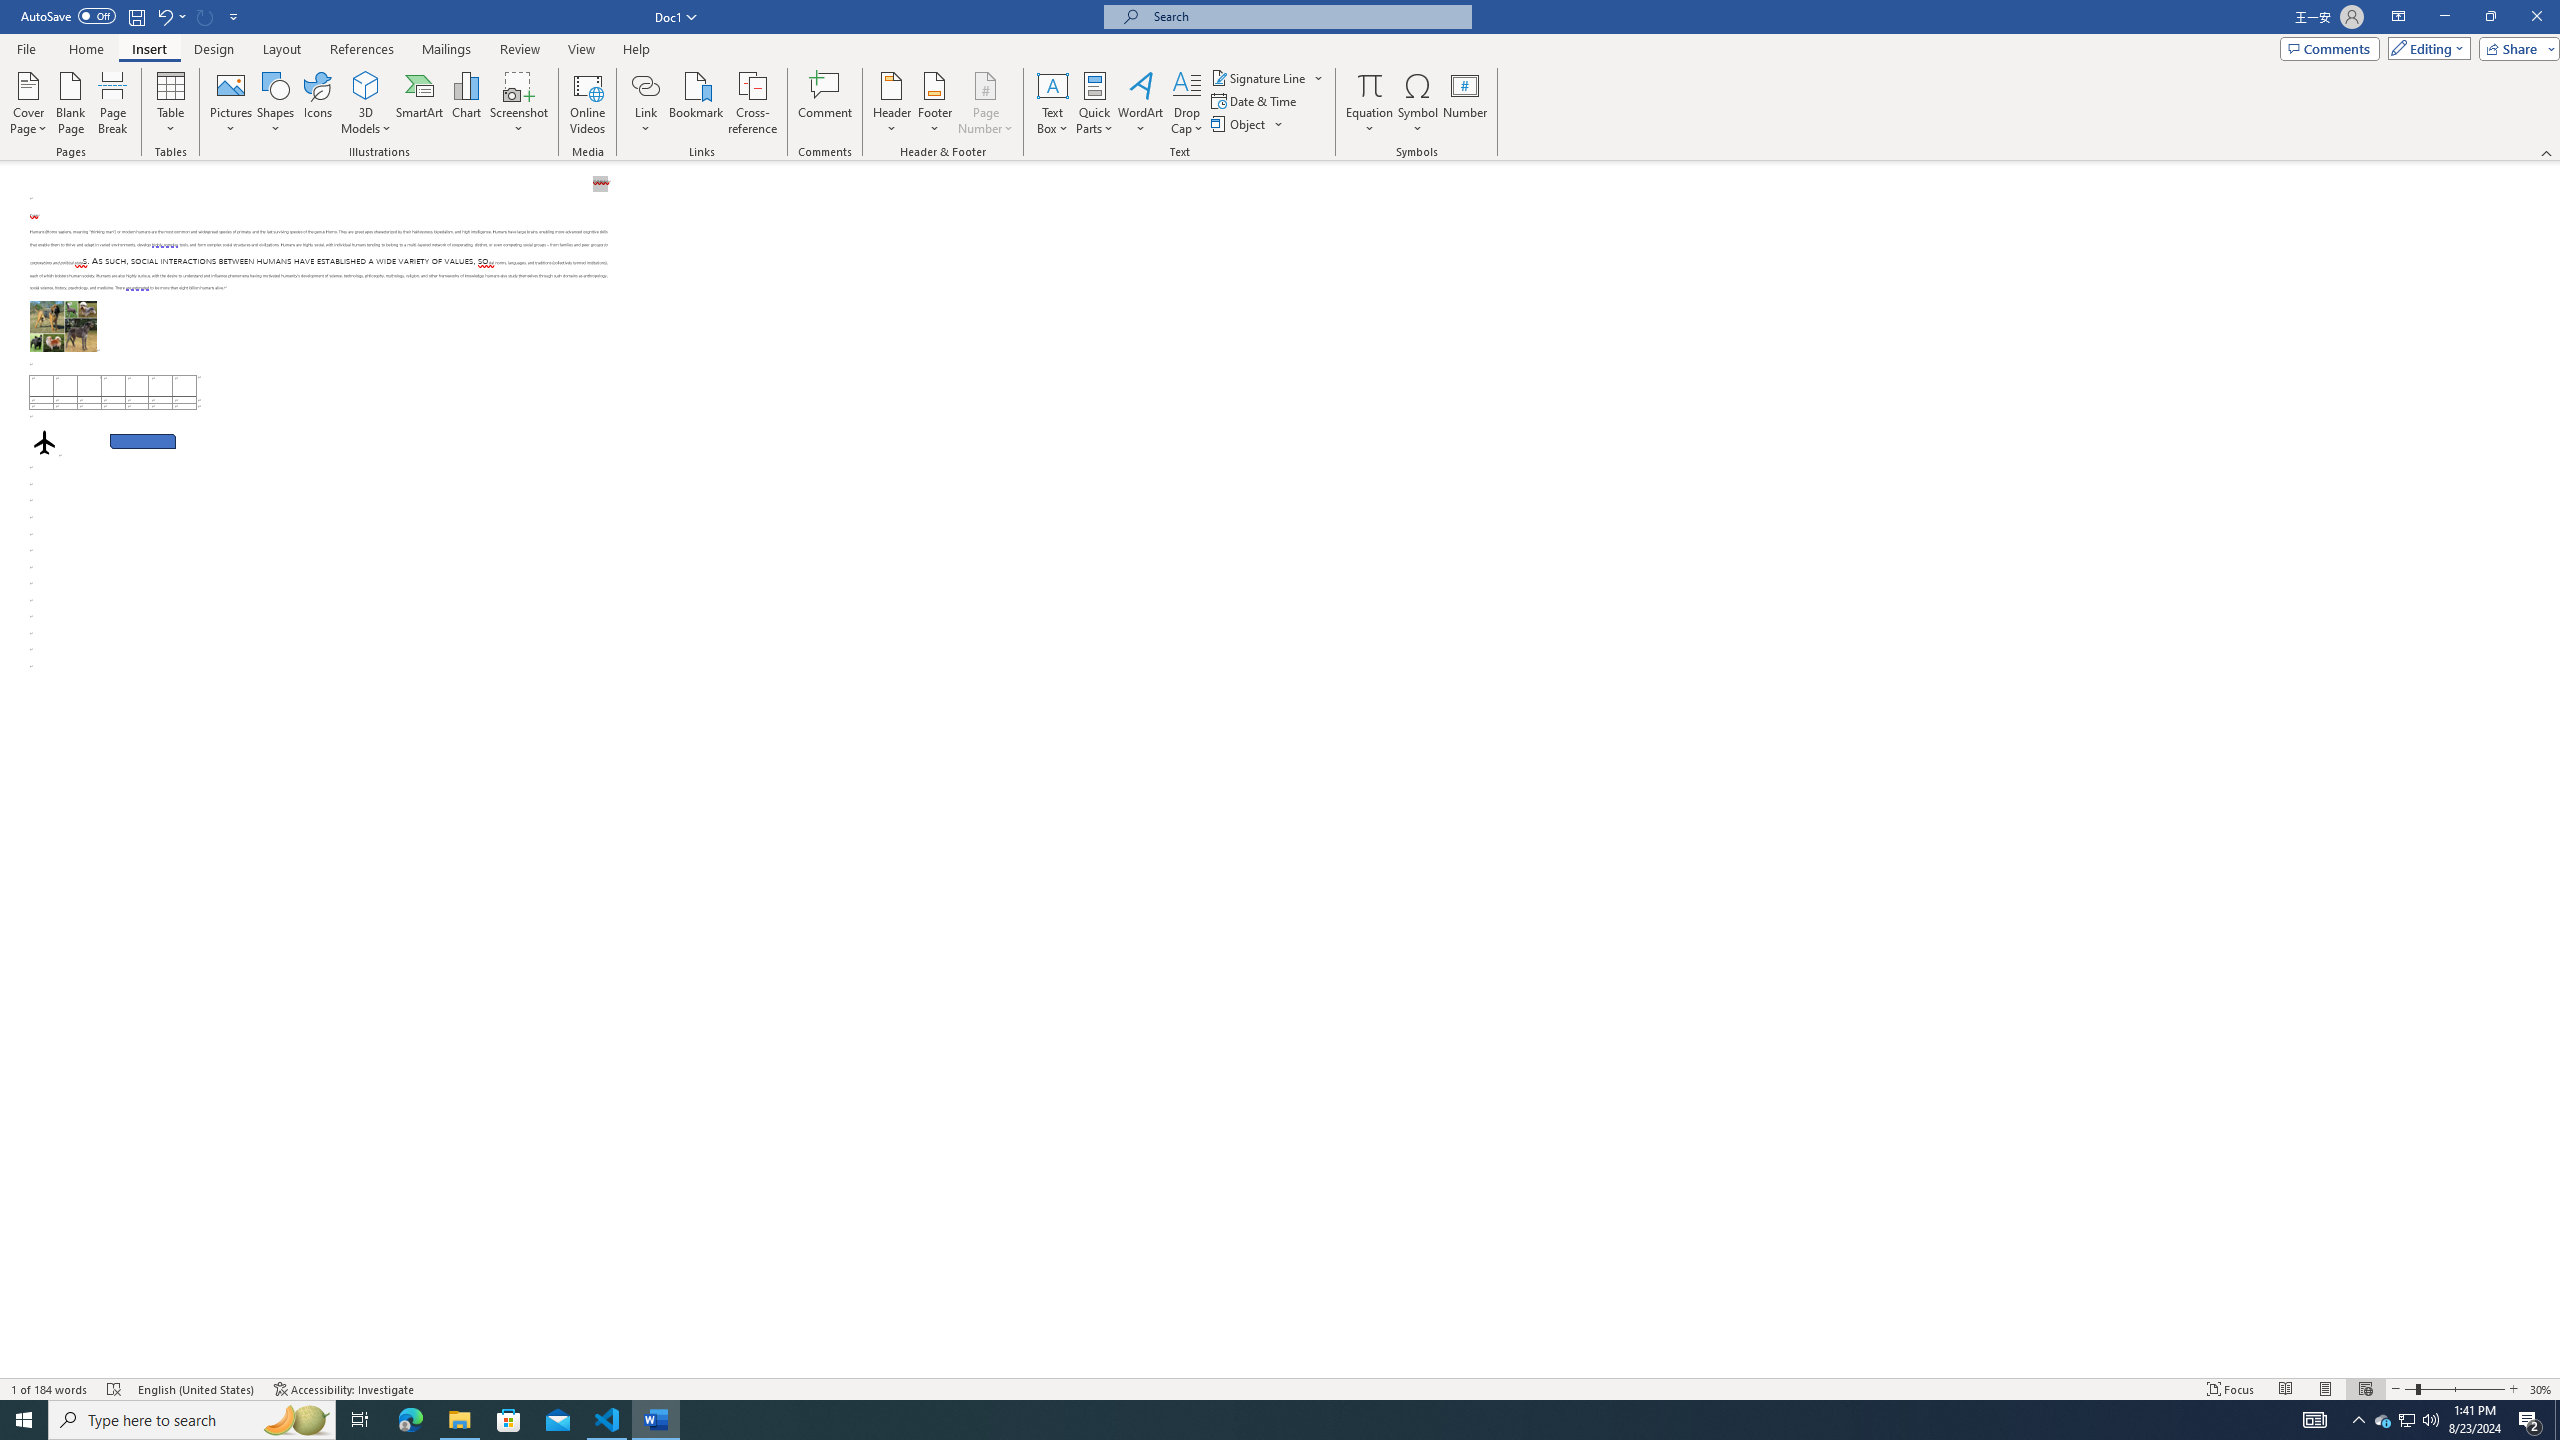 Image resolution: width=2560 pixels, height=1440 pixels. I want to click on Rectangle: Diagonal Corners Snipped 2, so click(143, 441).